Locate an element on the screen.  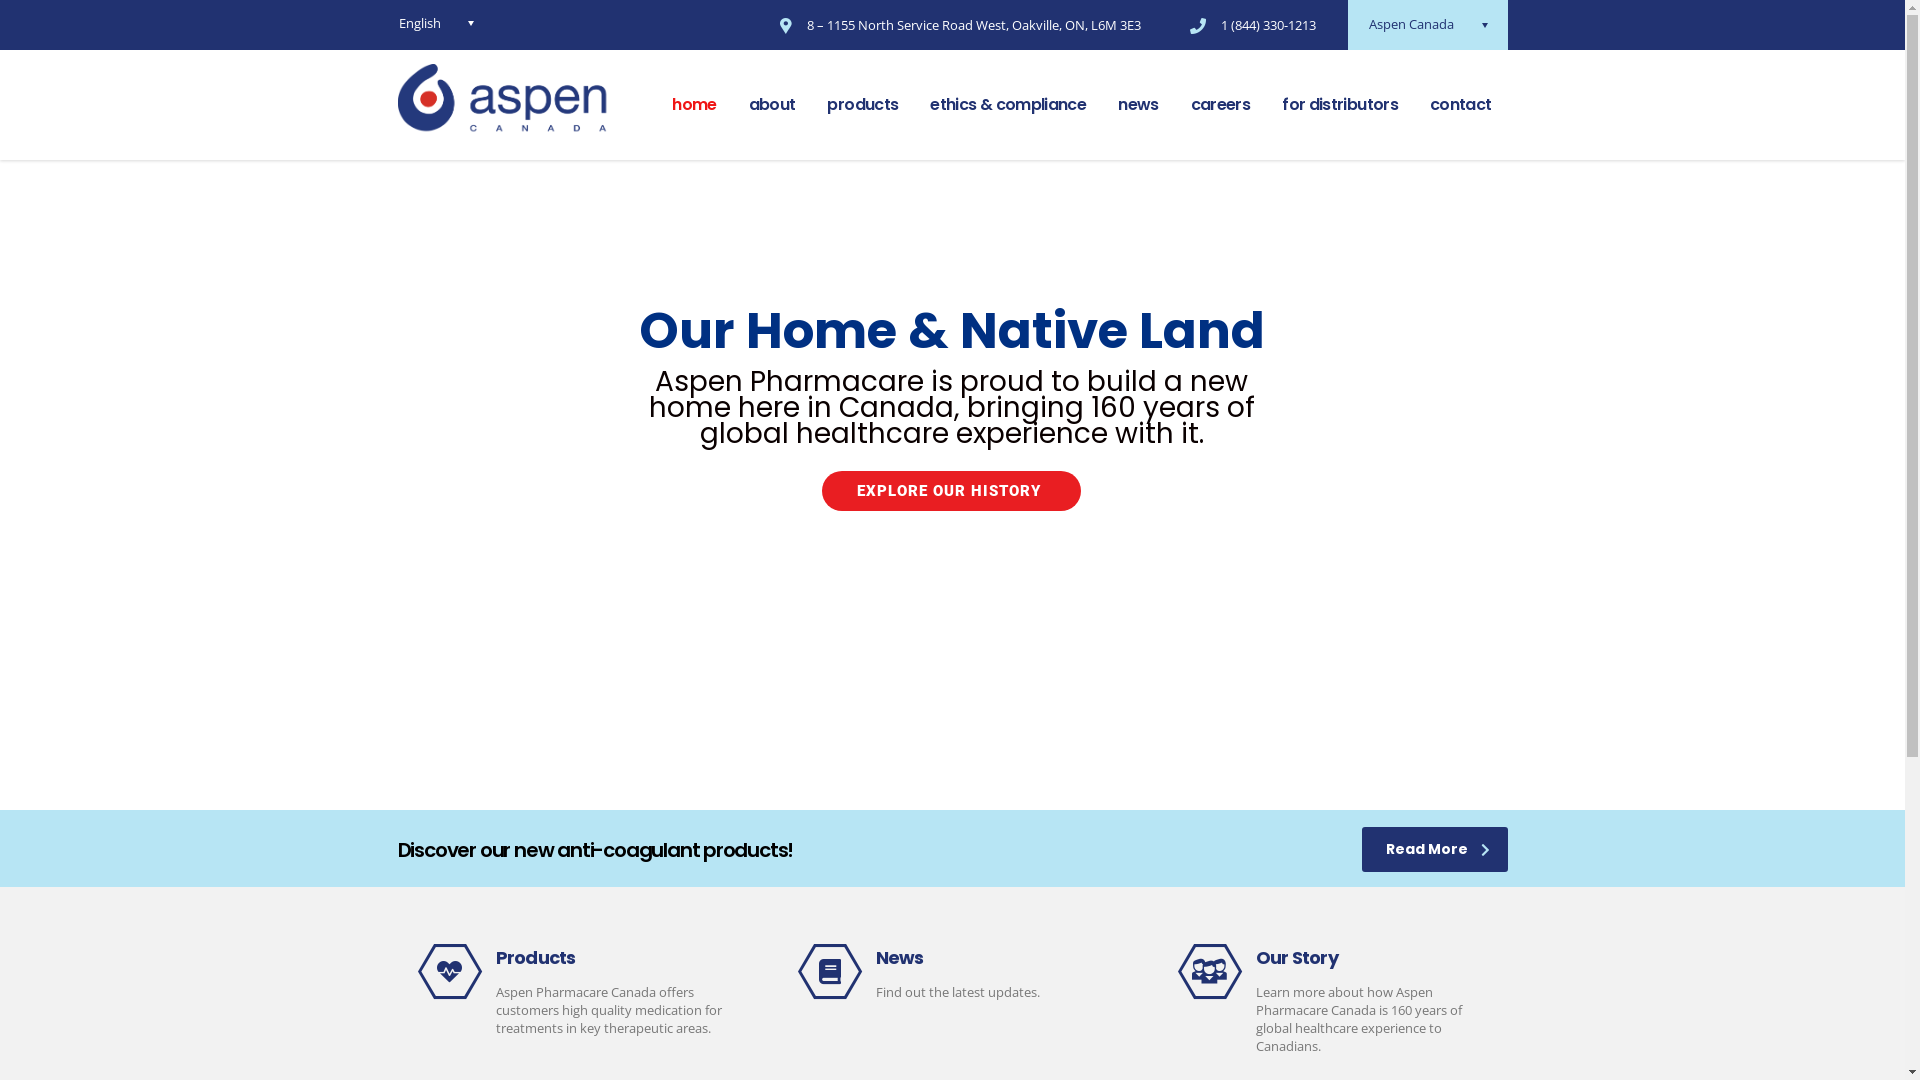
news is located at coordinates (1138, 105).